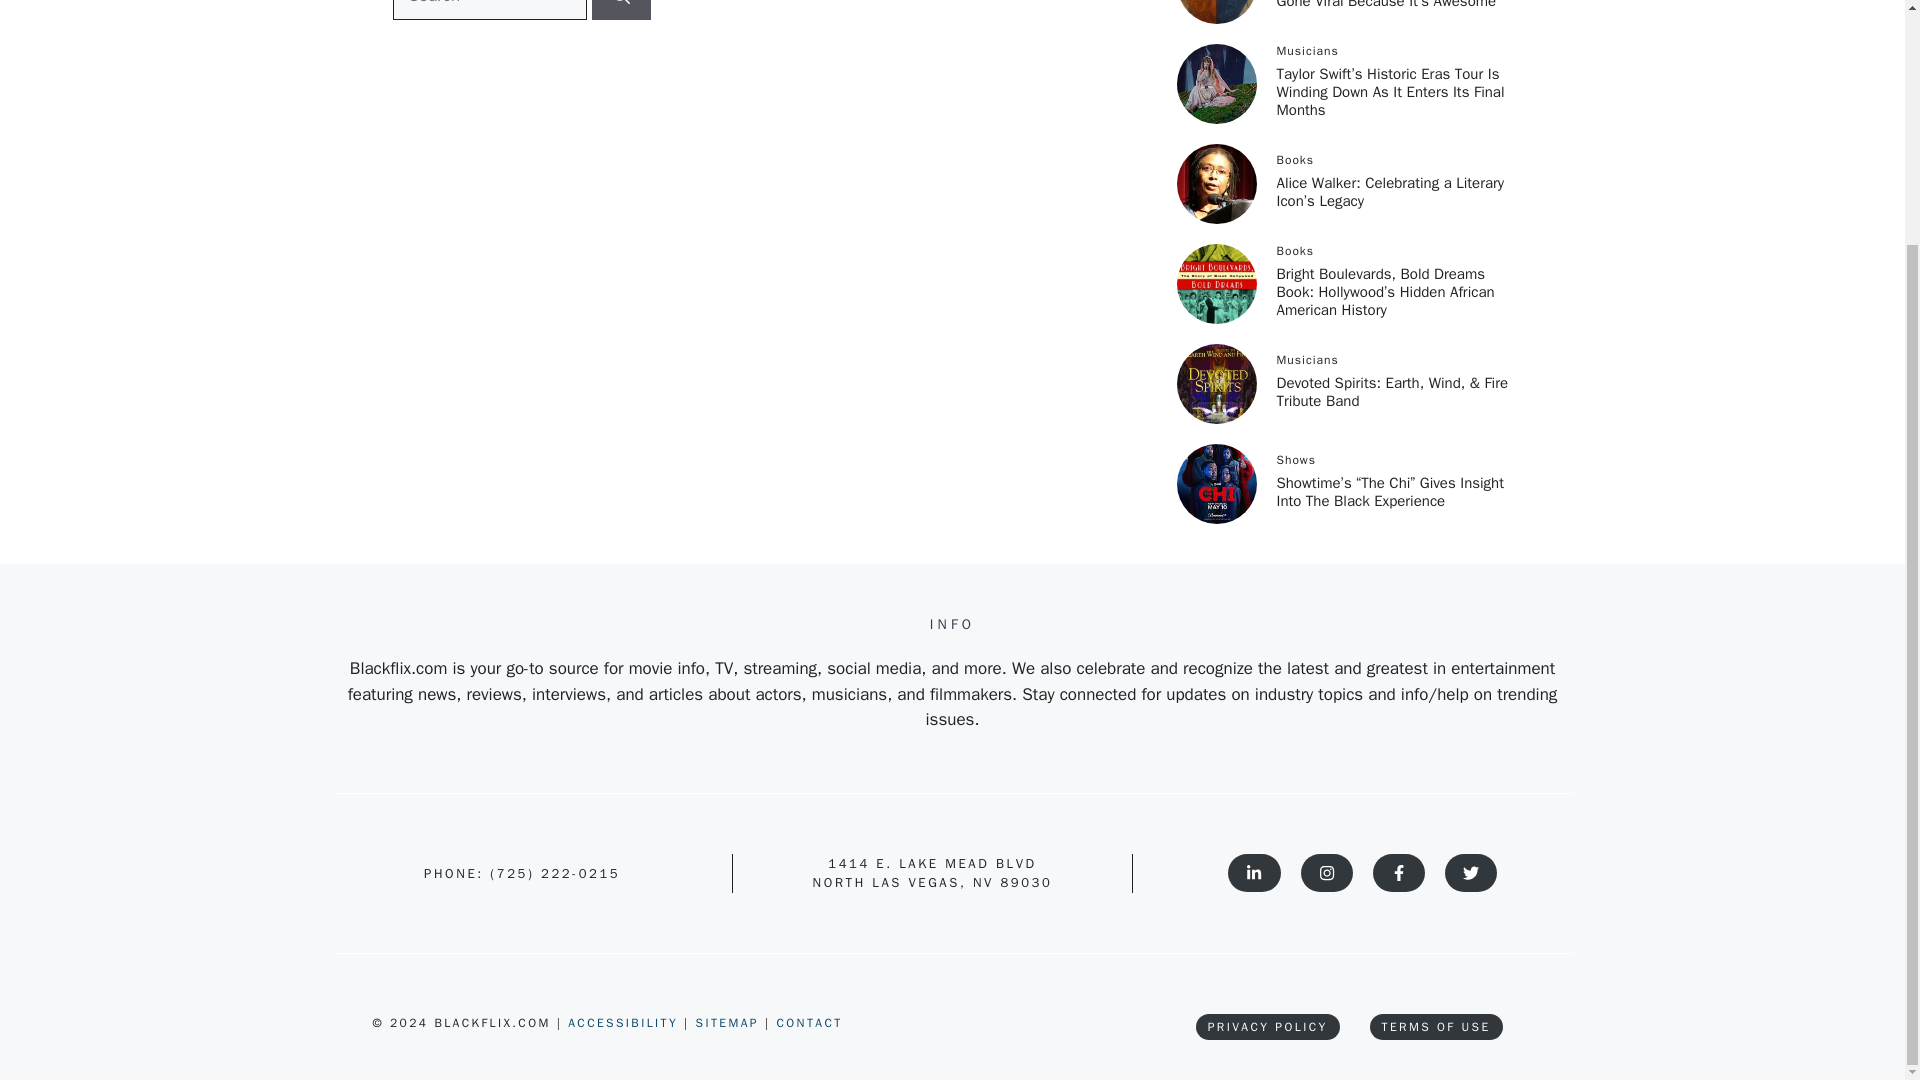 The width and height of the screenshot is (1920, 1080). I want to click on SITEMAP , so click(730, 1023).